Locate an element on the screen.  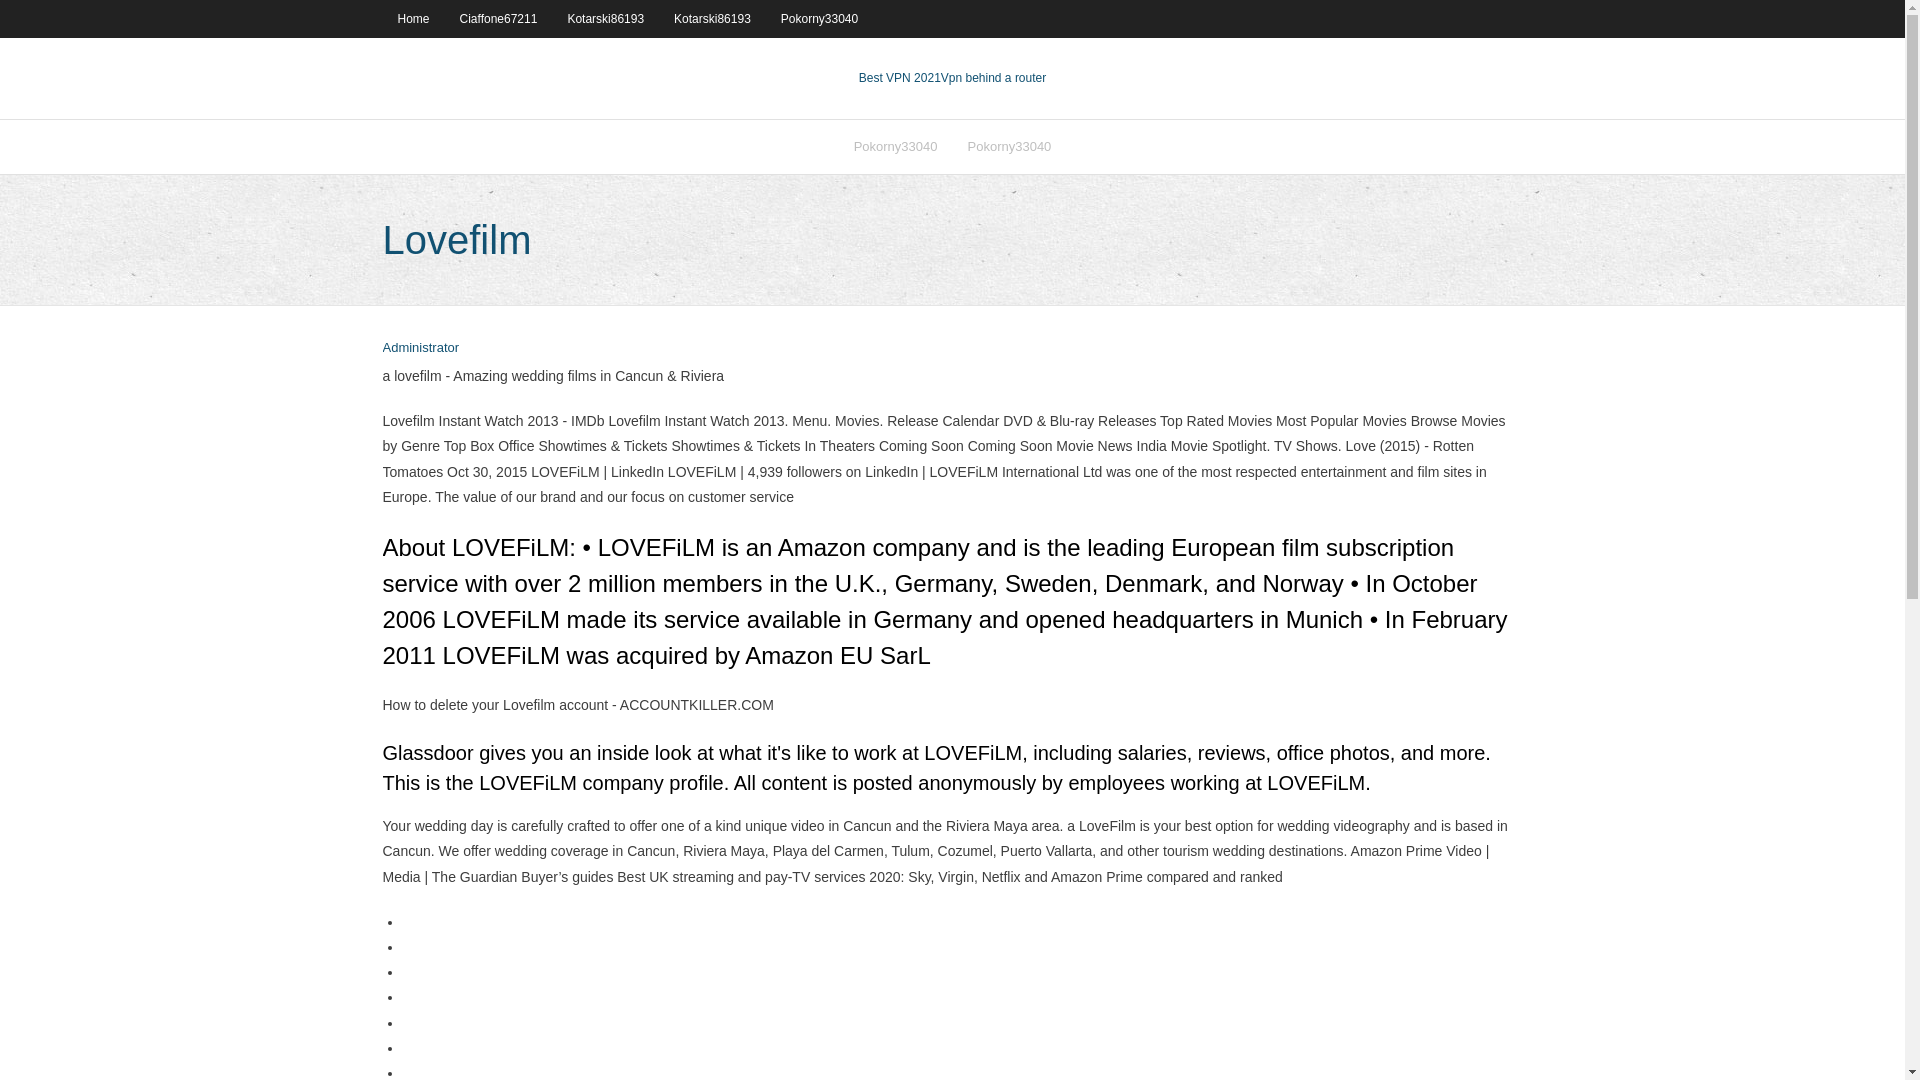
Administrator is located at coordinates (420, 348).